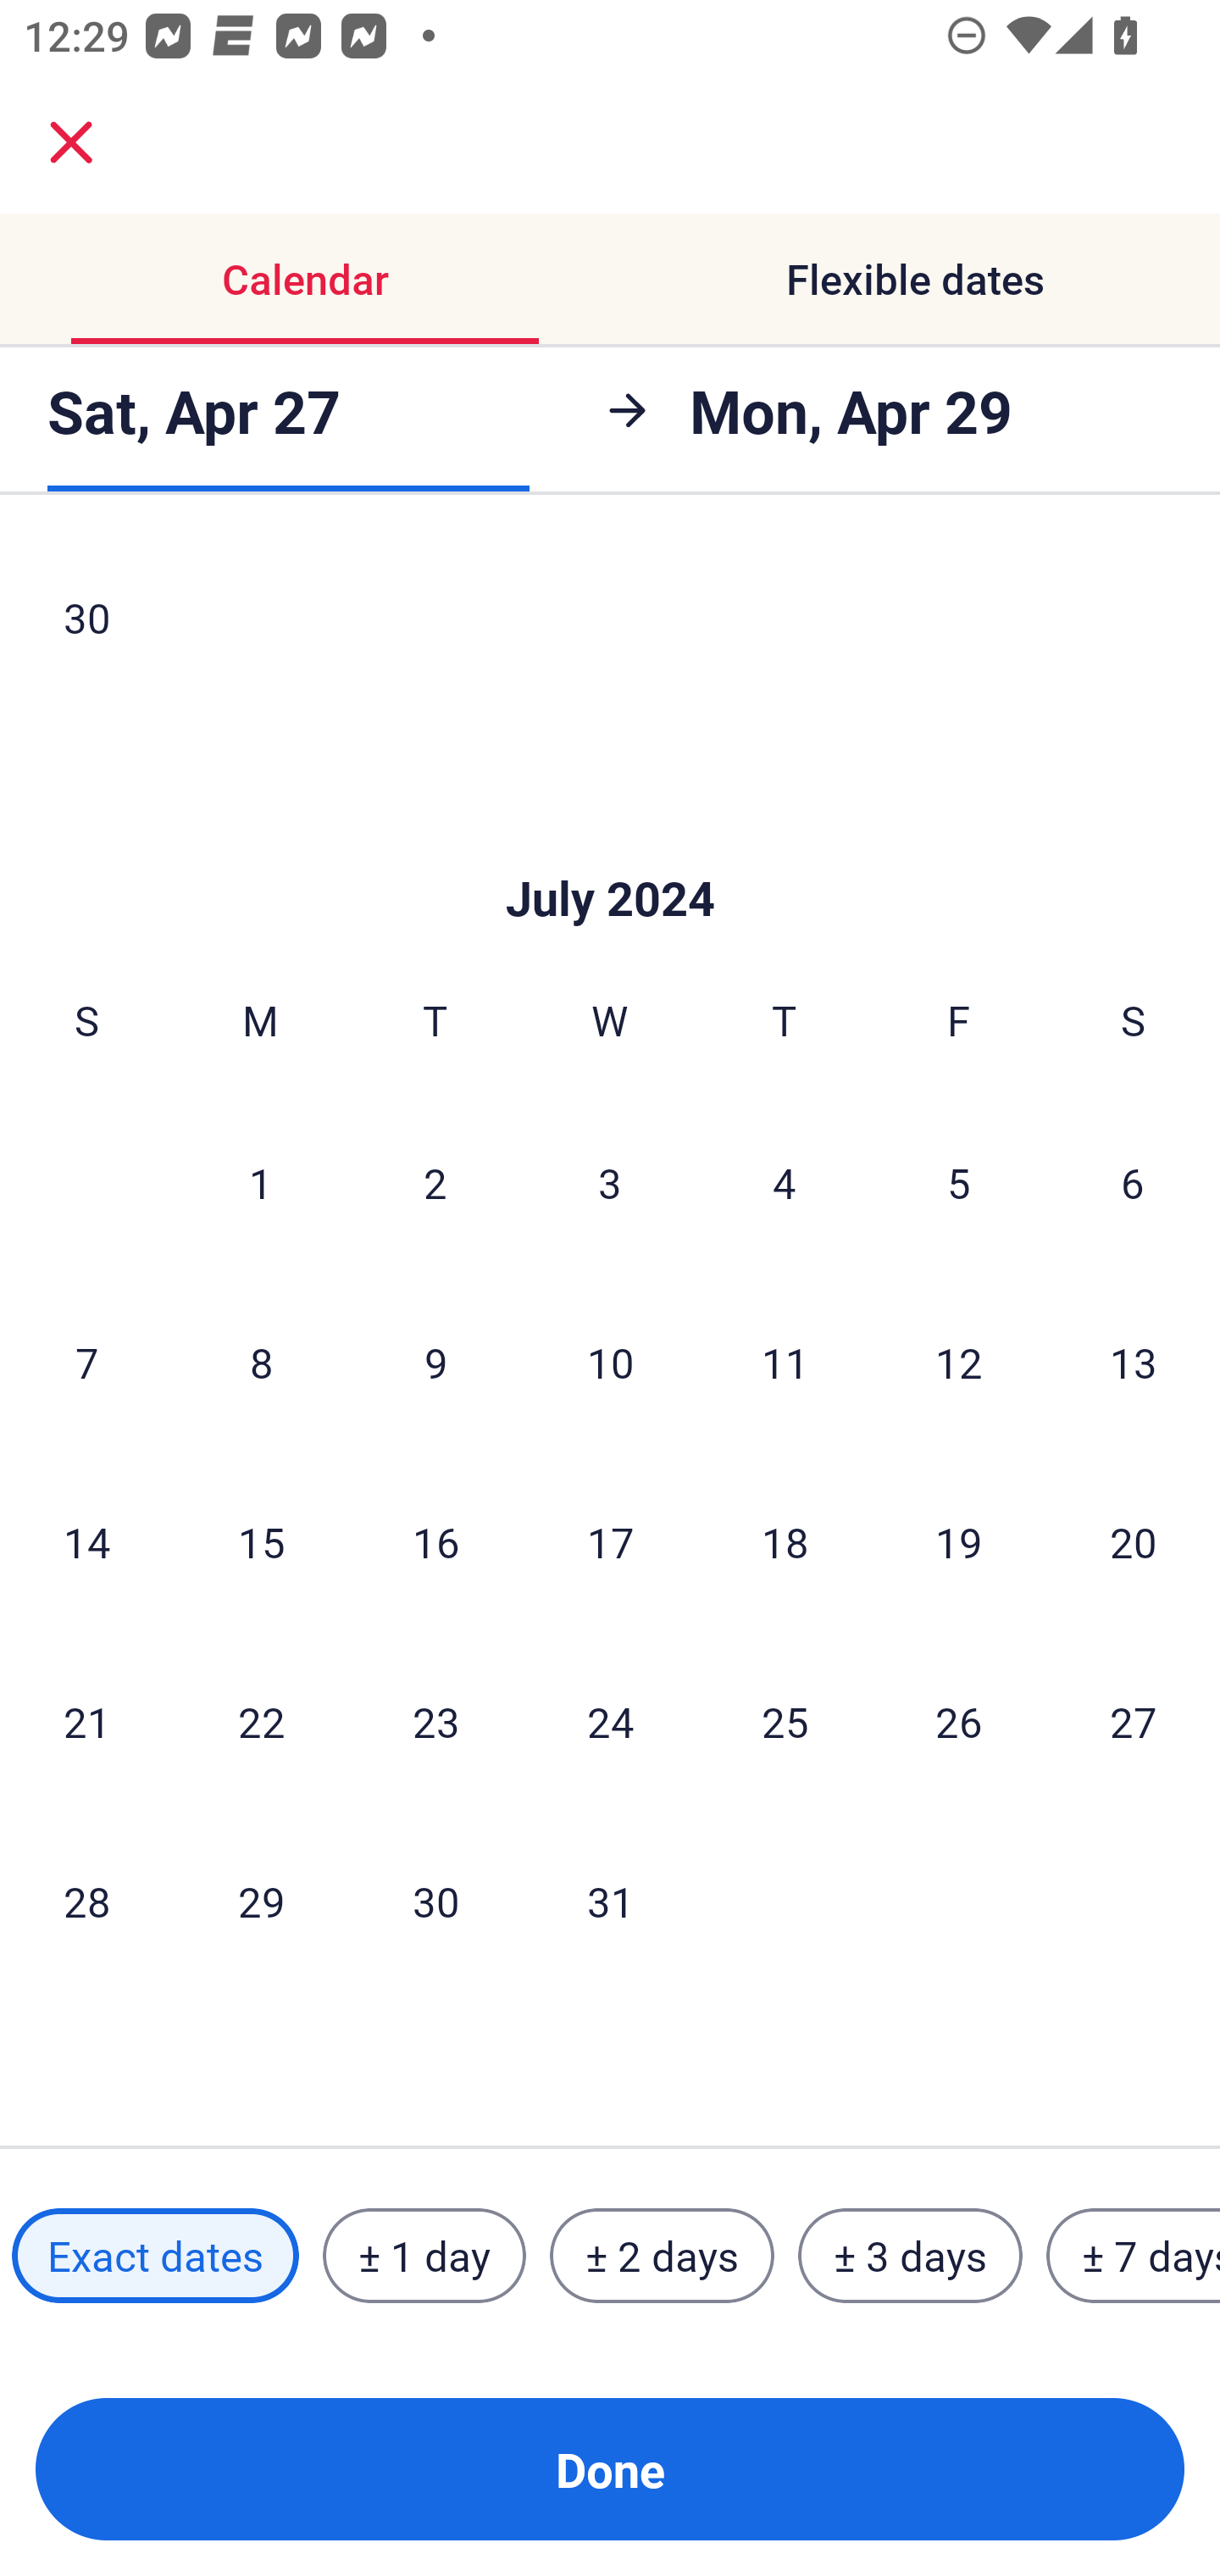 The image size is (1220, 2576). What do you see at coordinates (86, 1541) in the screenshot?
I see `14 Sunday, July 14, 2024` at bounding box center [86, 1541].